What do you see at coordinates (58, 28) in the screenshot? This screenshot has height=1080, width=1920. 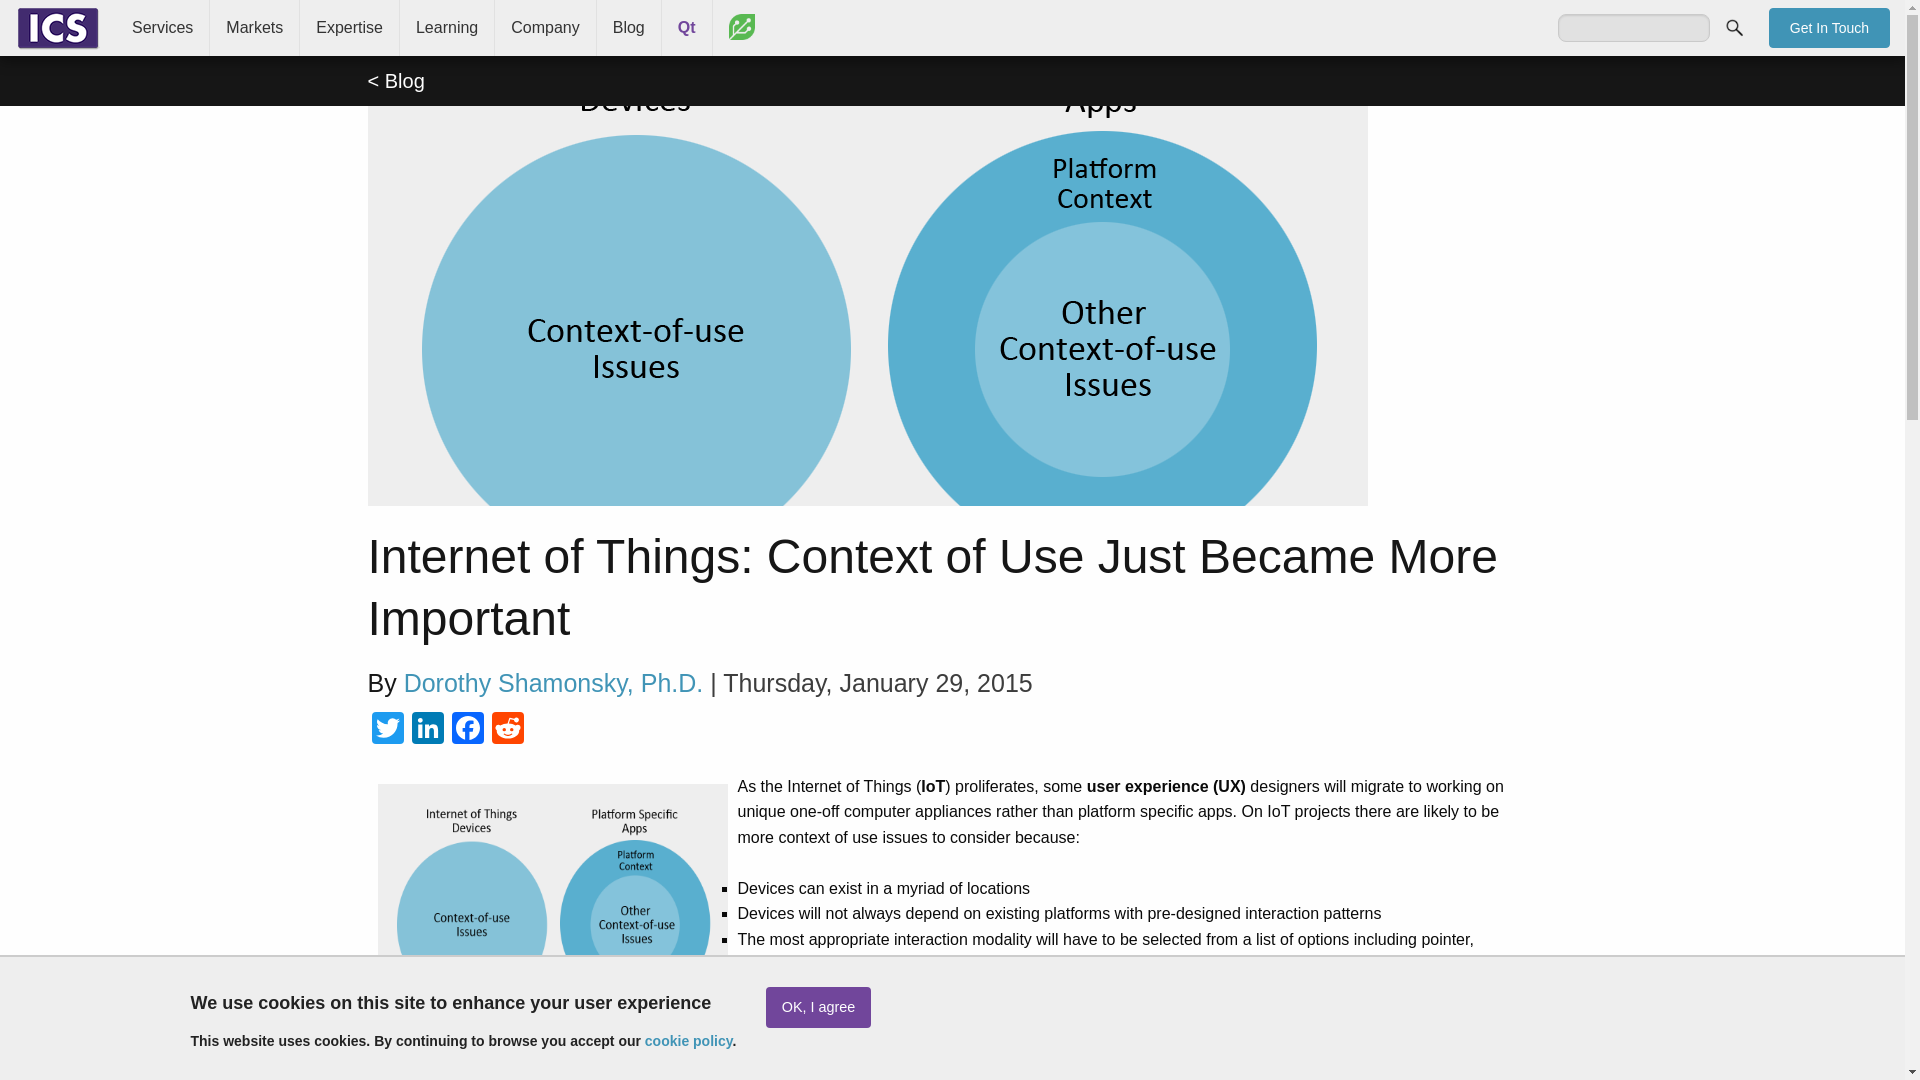 I see `ICS` at bounding box center [58, 28].